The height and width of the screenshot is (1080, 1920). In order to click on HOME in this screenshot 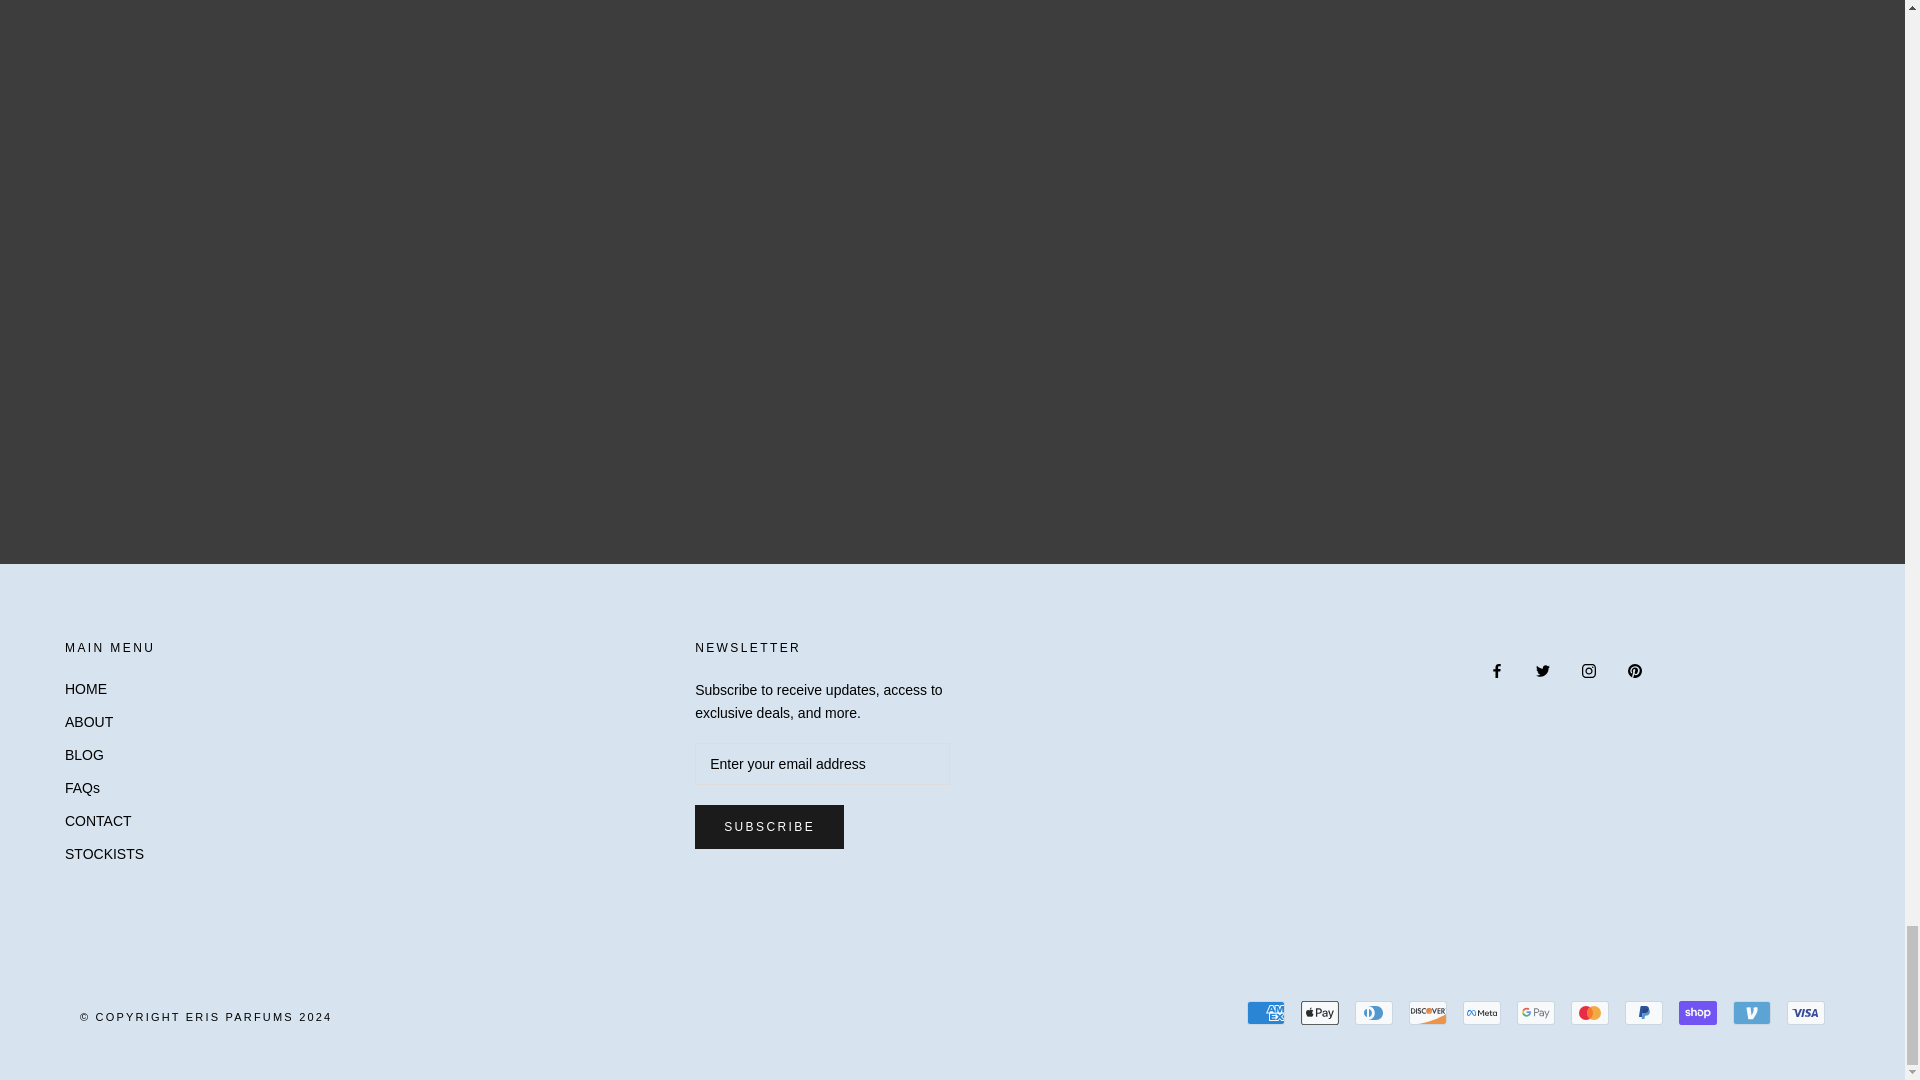, I will do `click(110, 689)`.